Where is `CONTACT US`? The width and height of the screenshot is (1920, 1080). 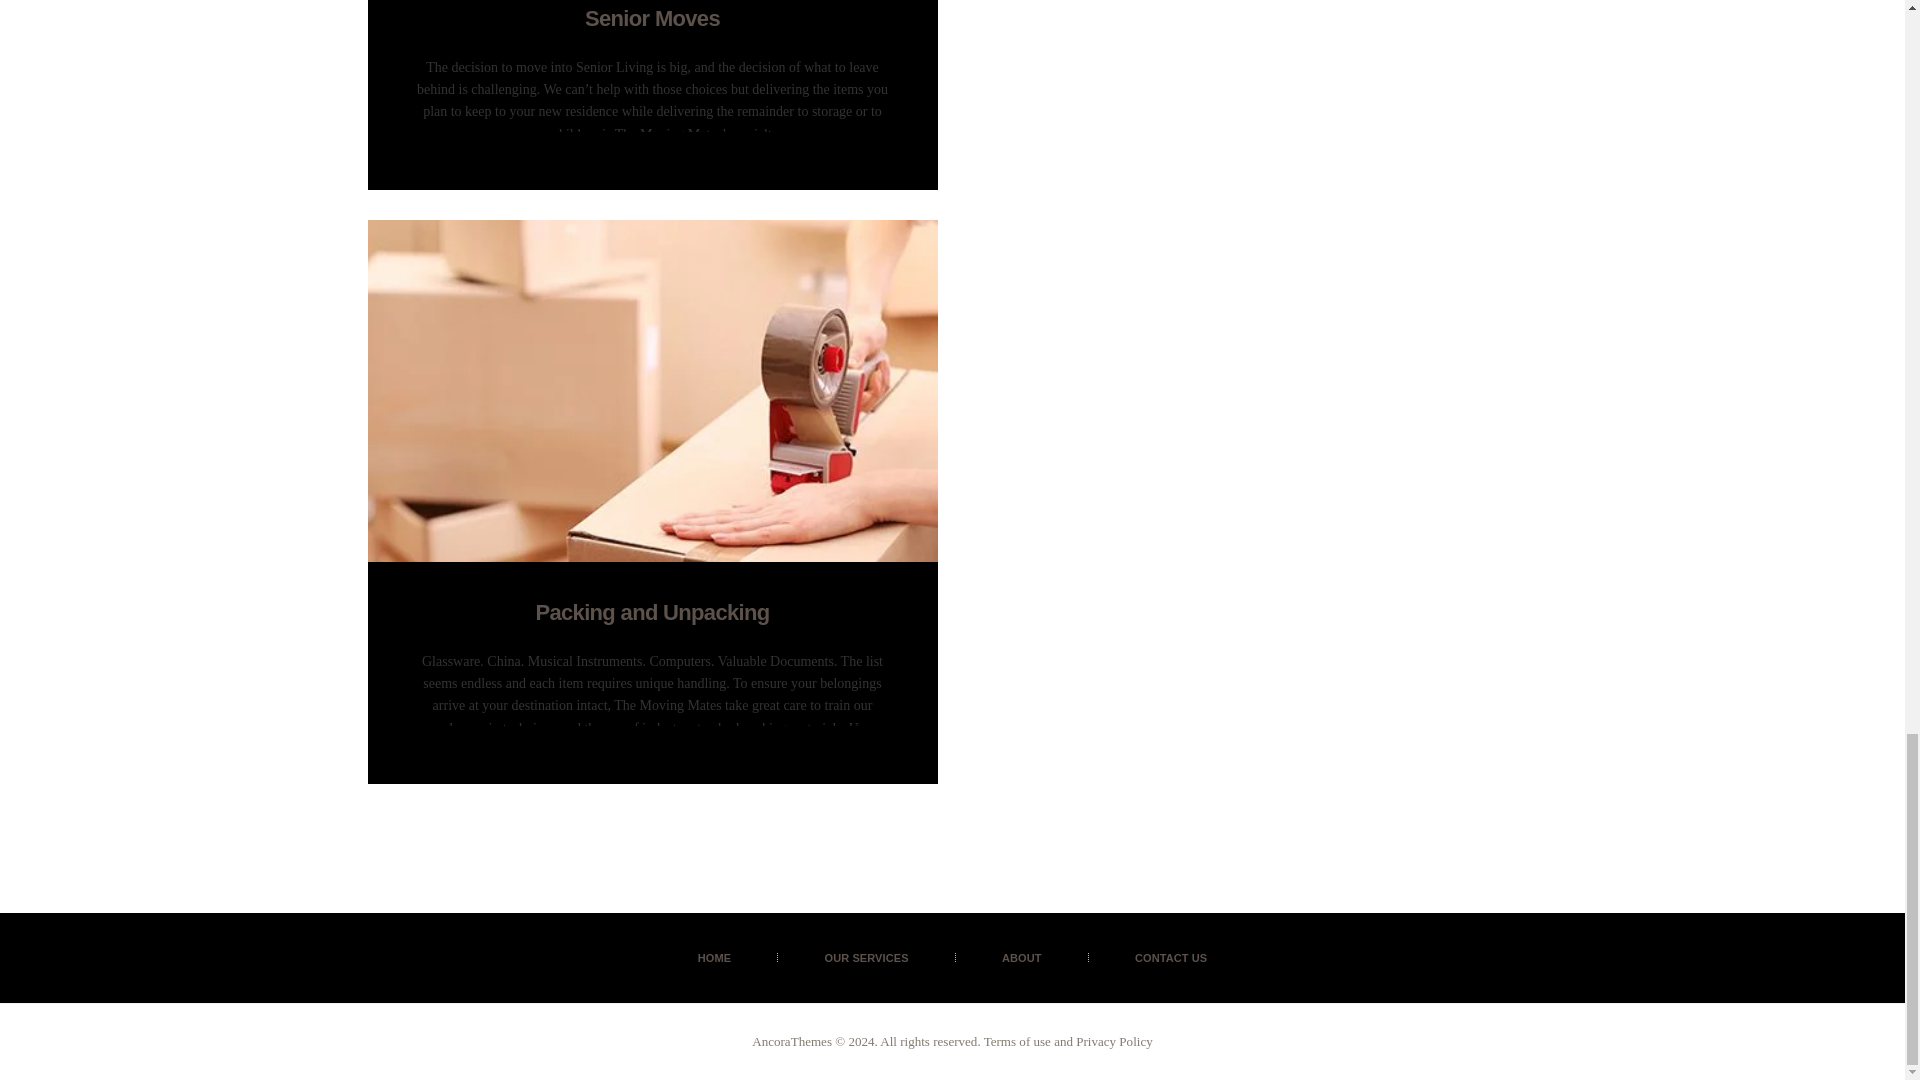 CONTACT US is located at coordinates (1171, 958).